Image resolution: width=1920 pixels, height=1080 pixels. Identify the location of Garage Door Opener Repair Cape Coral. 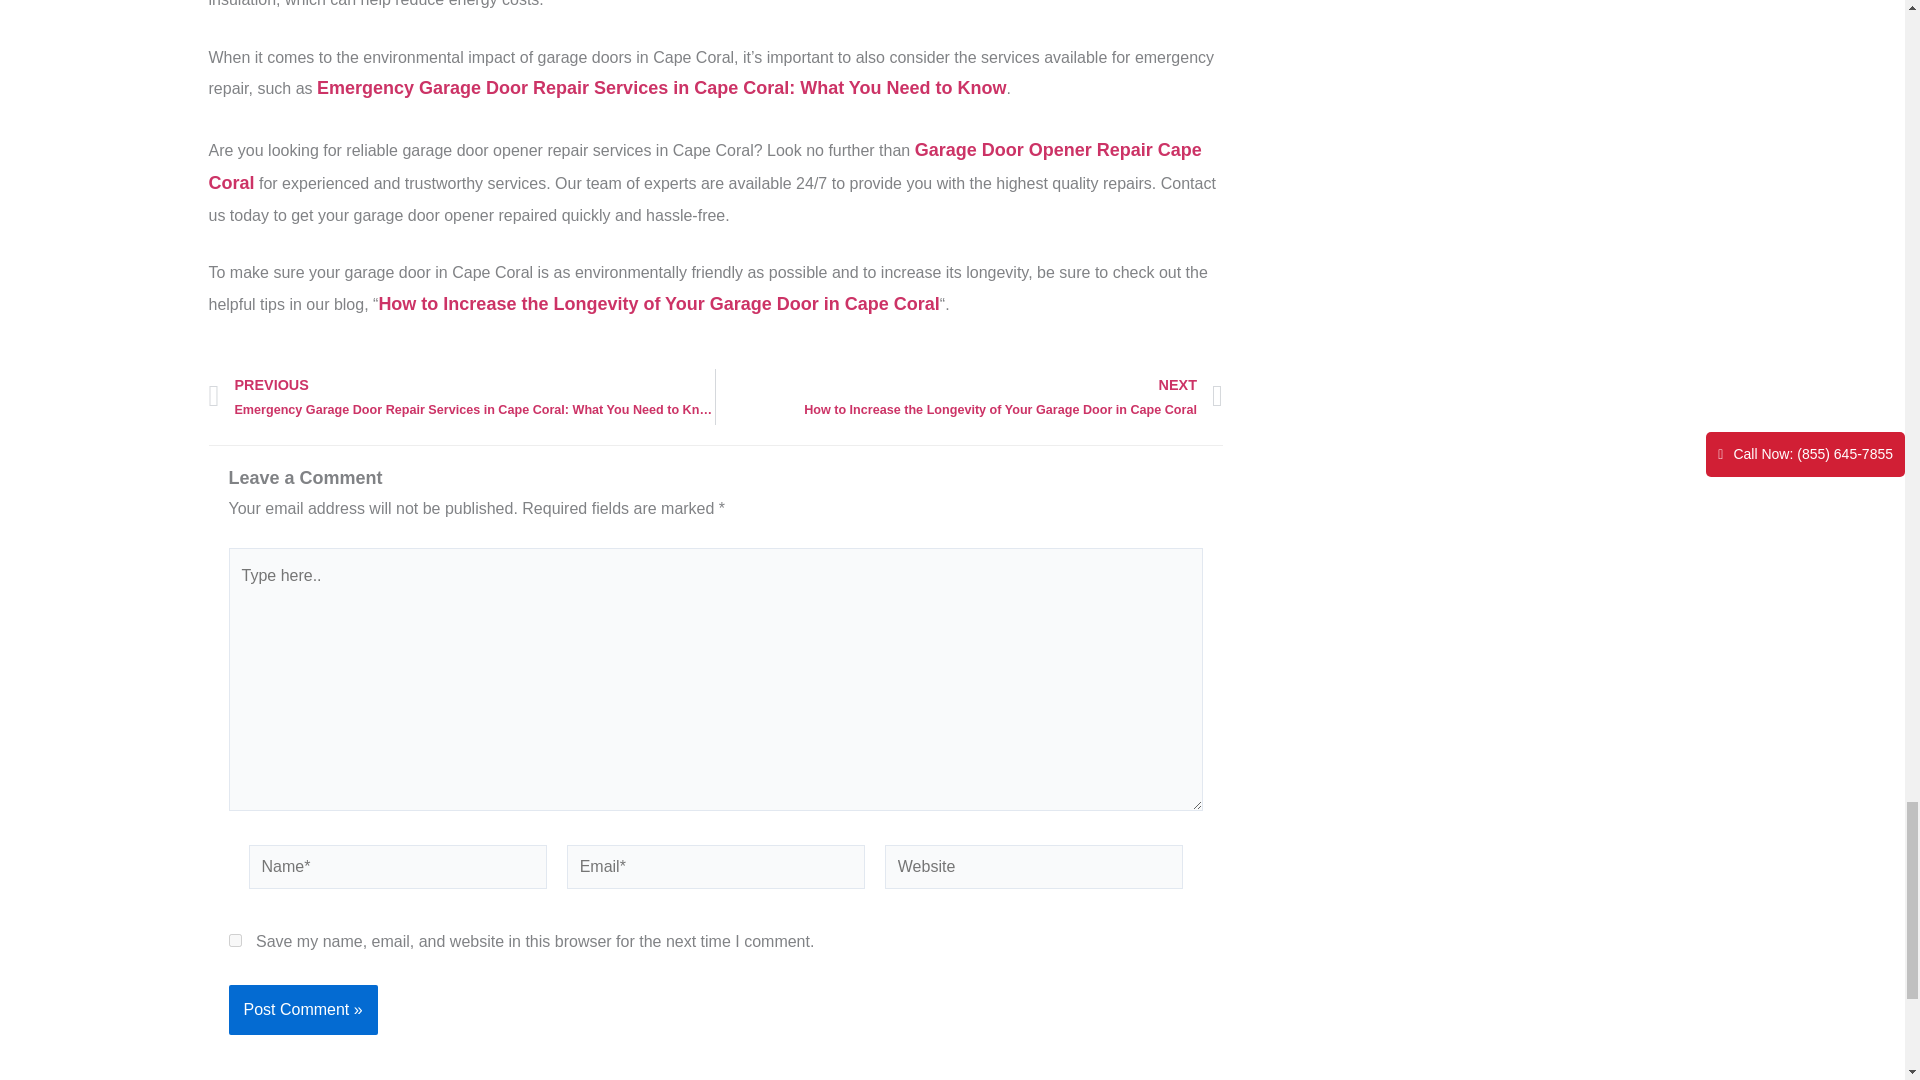
(704, 166).